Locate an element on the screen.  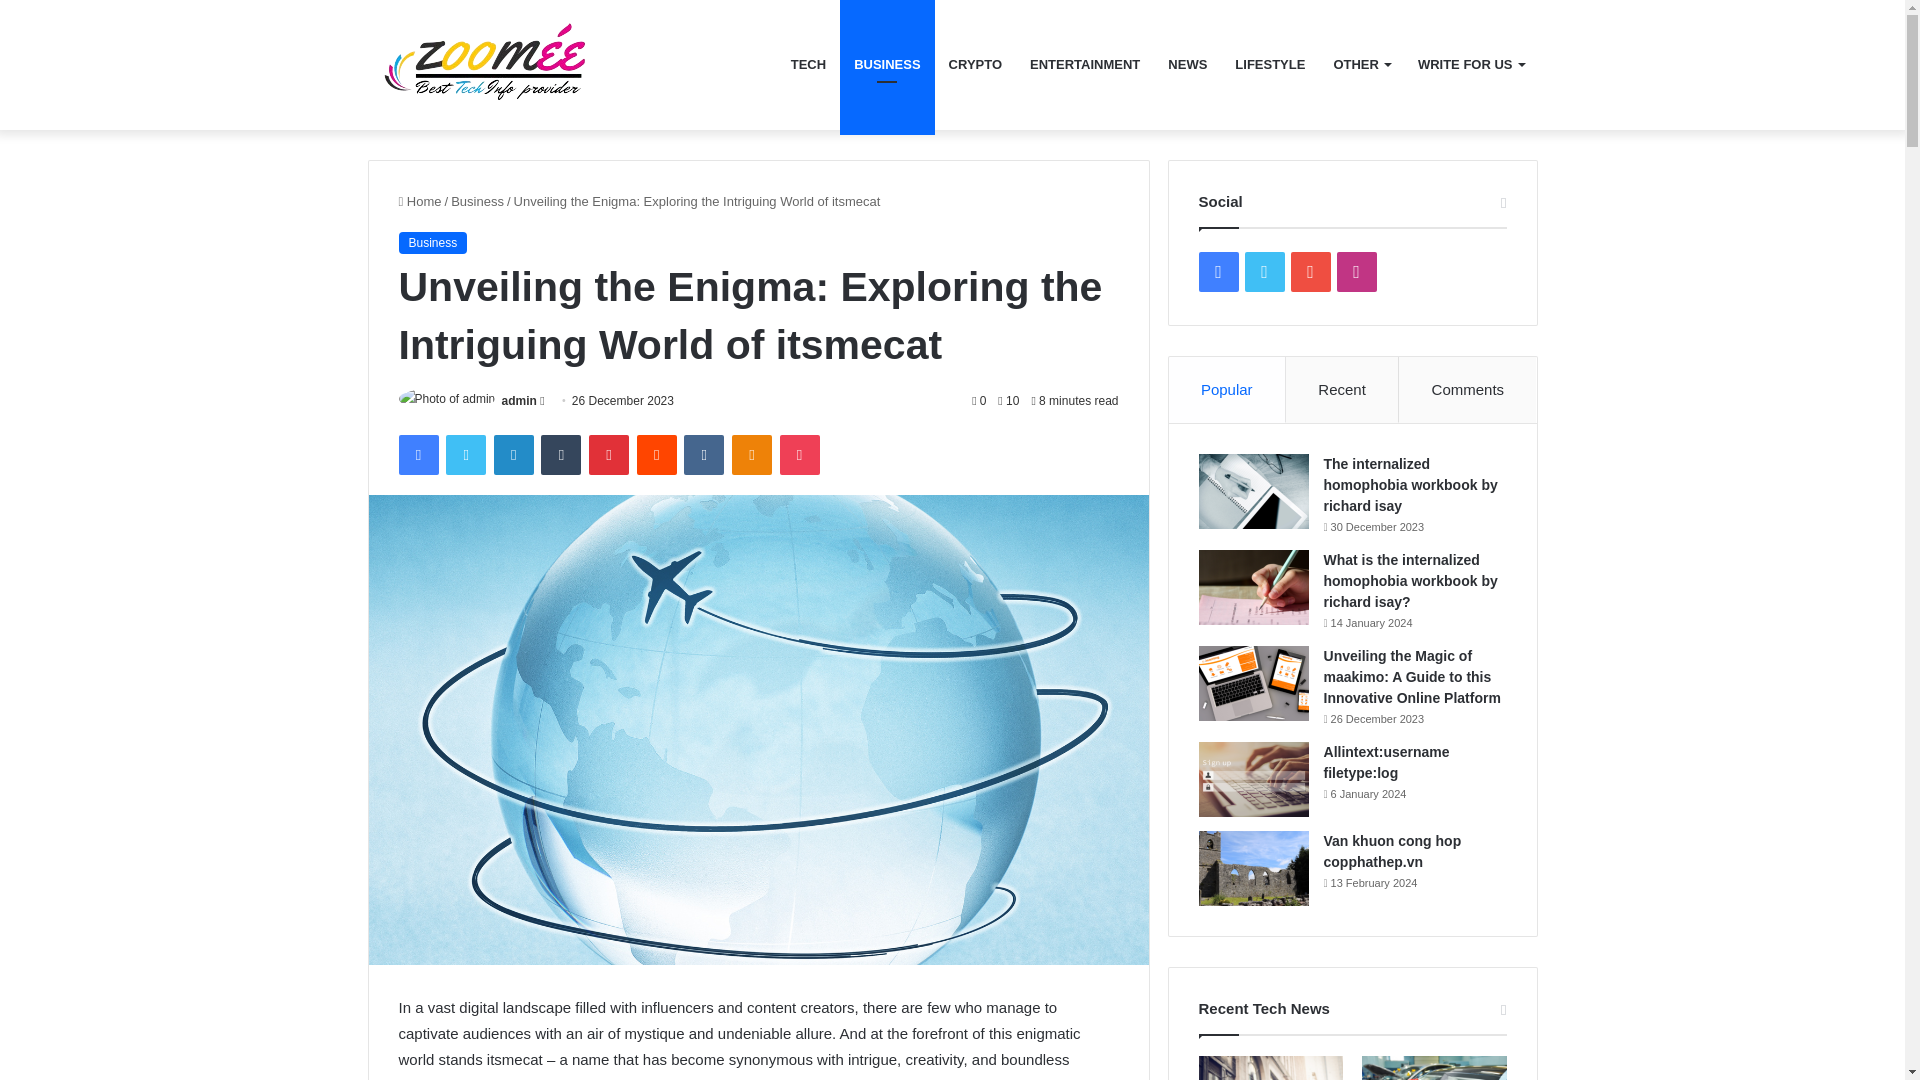
Pocket is located at coordinates (799, 455).